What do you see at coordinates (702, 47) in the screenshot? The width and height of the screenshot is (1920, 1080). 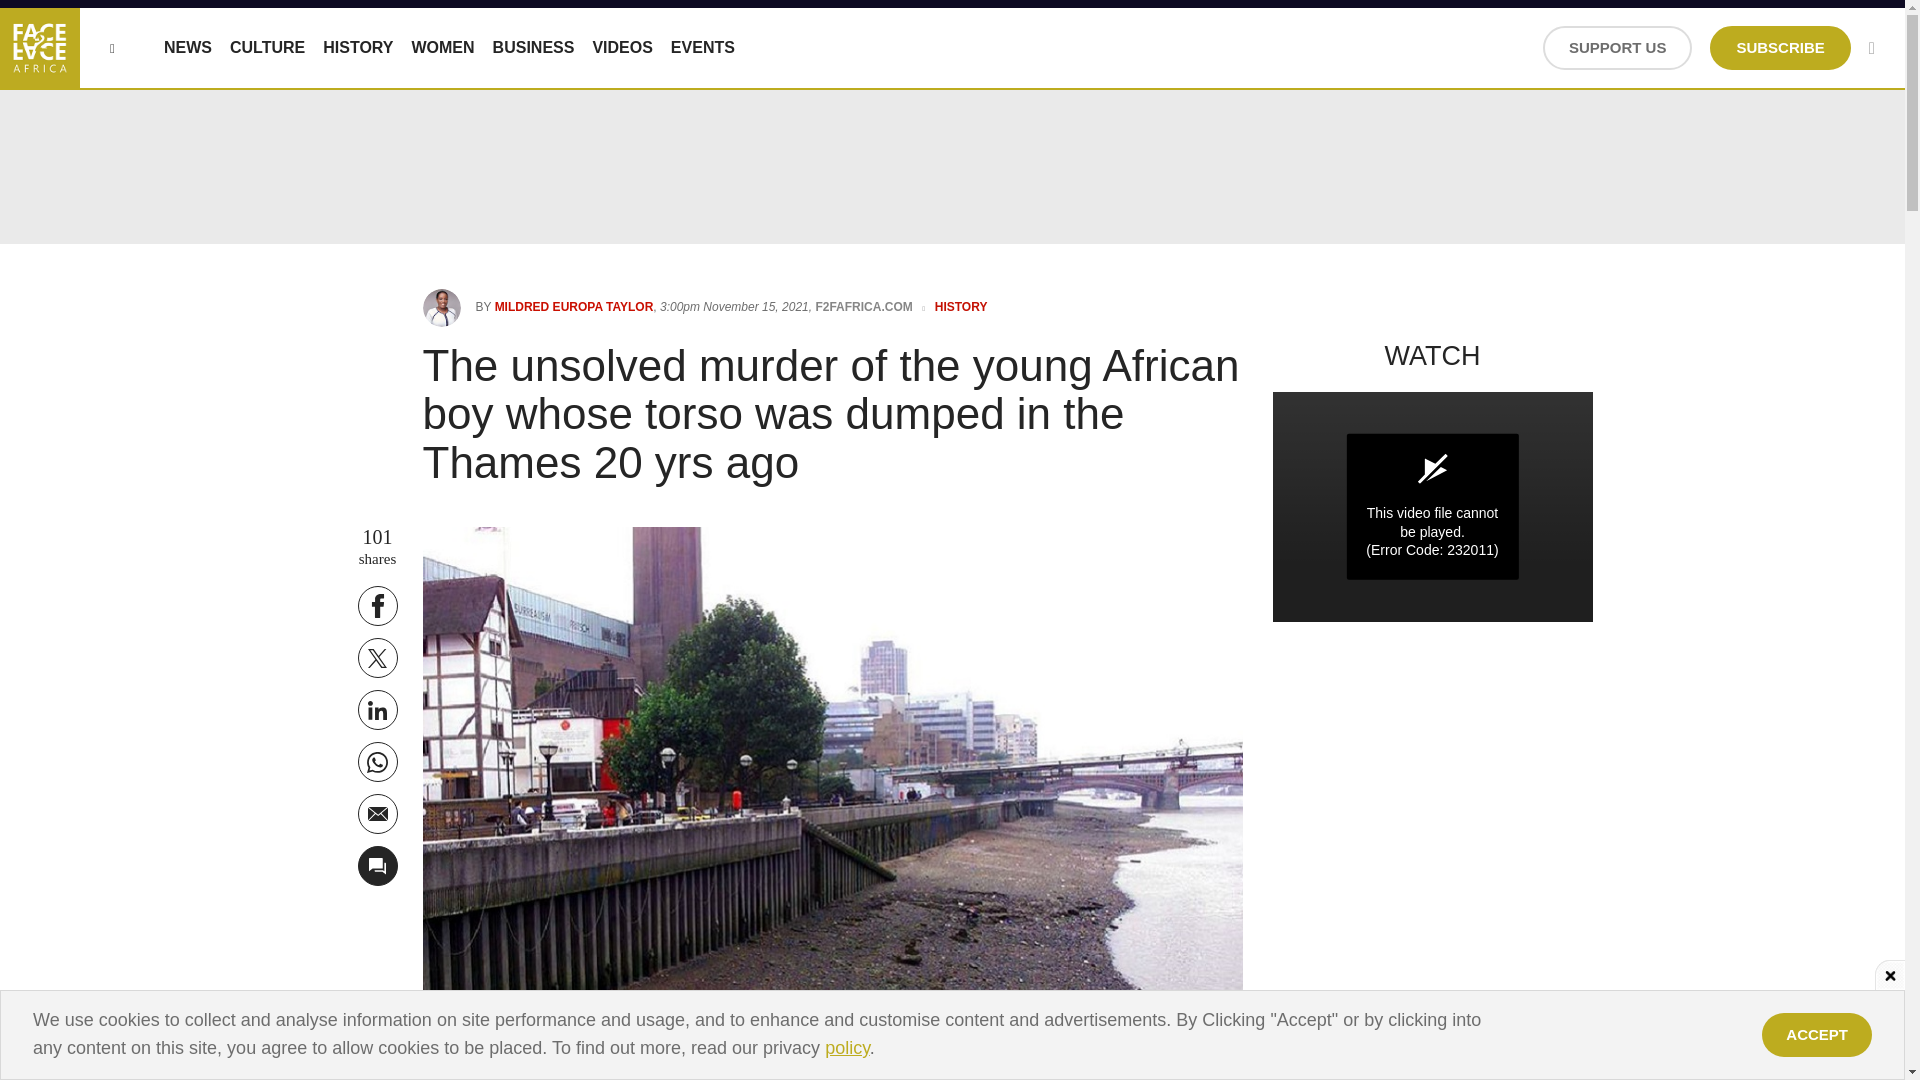 I see `EVENTS` at bounding box center [702, 47].